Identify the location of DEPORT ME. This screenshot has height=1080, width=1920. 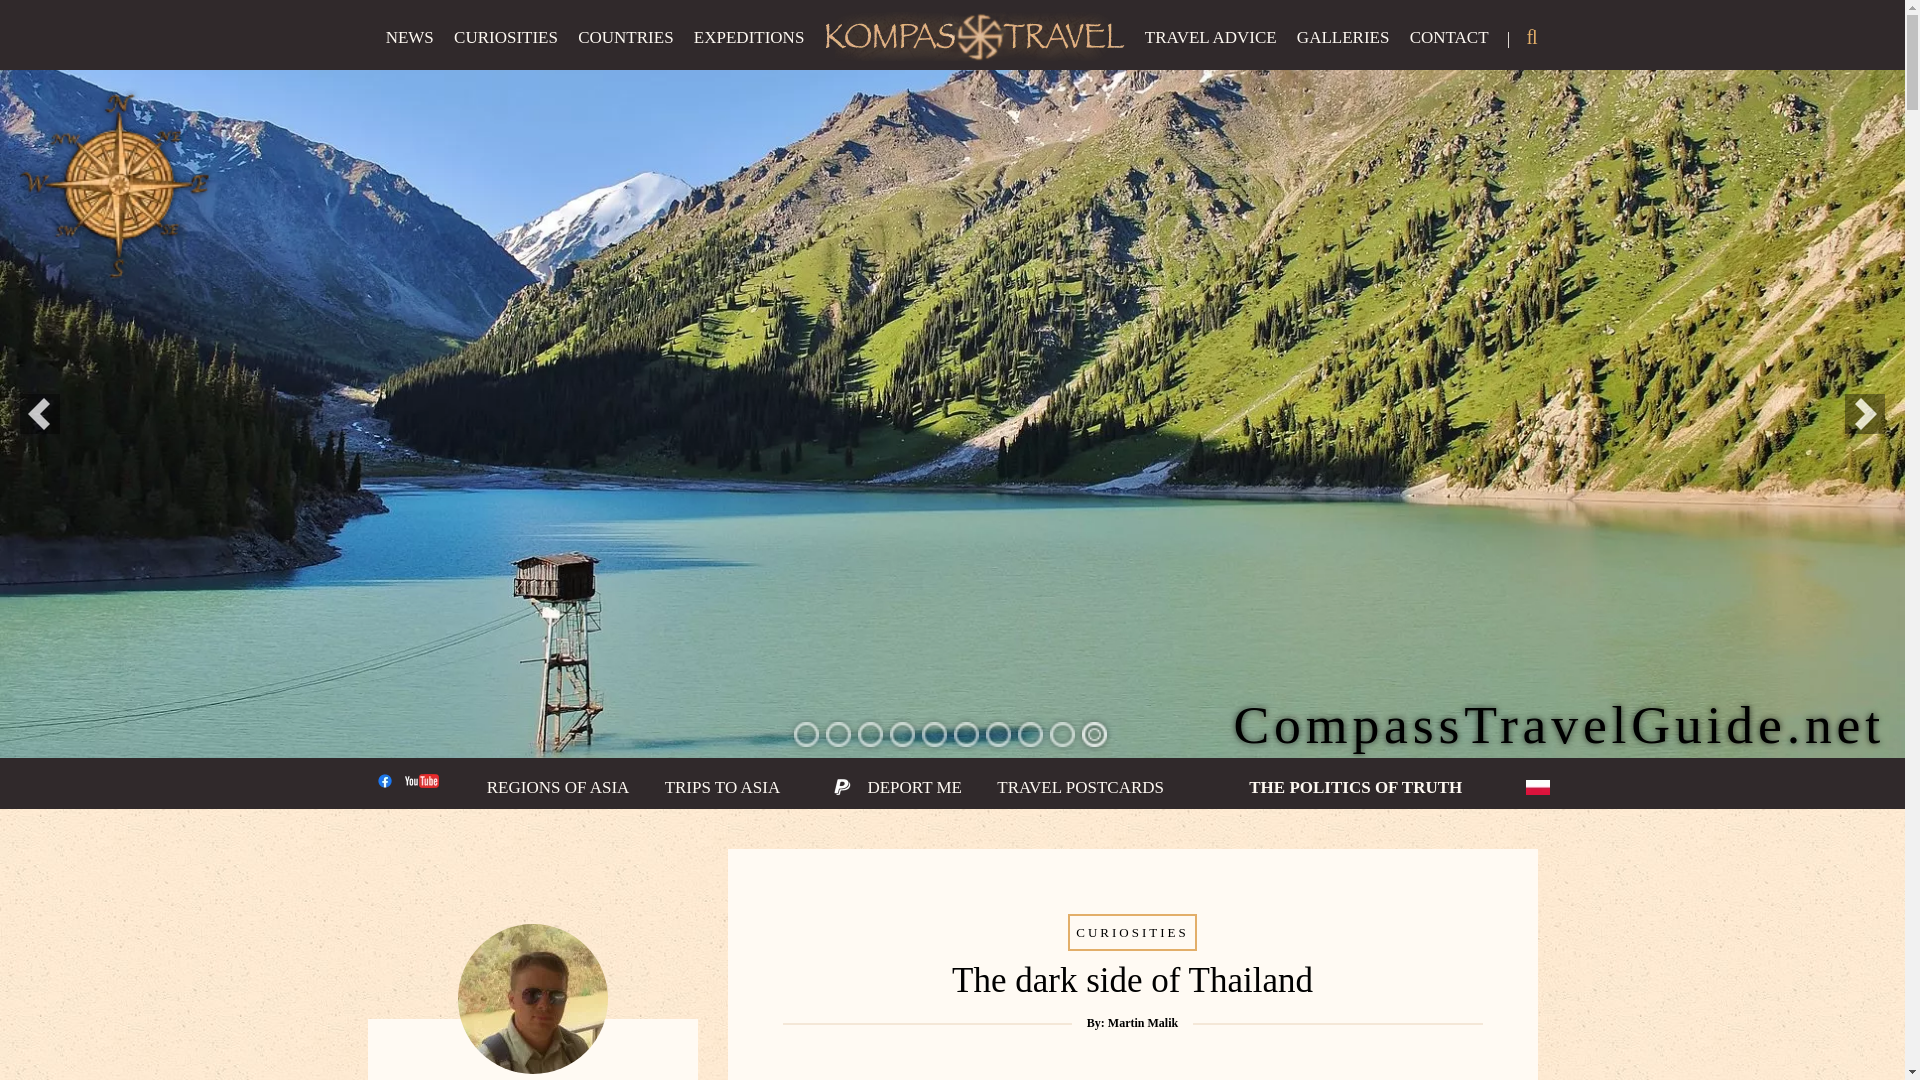
(904, 798).